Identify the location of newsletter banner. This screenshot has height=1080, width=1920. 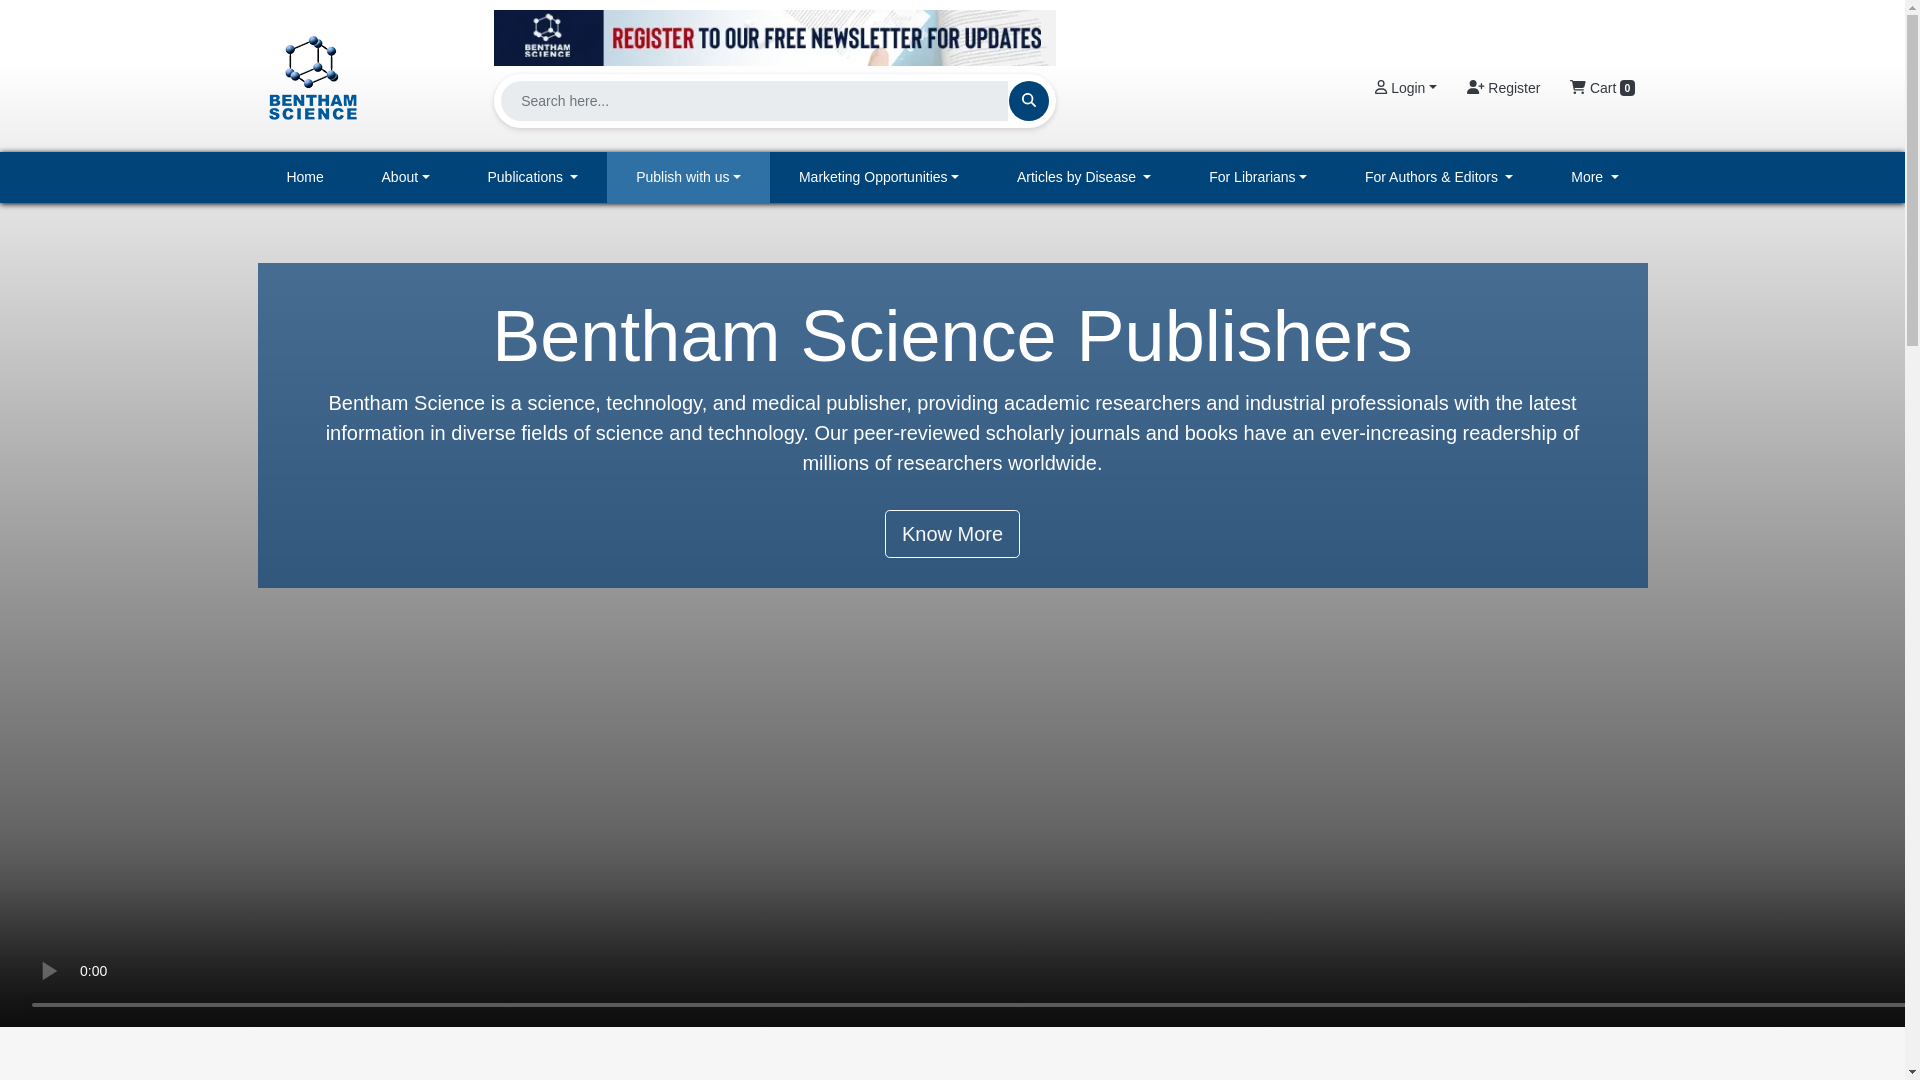
(774, 37).